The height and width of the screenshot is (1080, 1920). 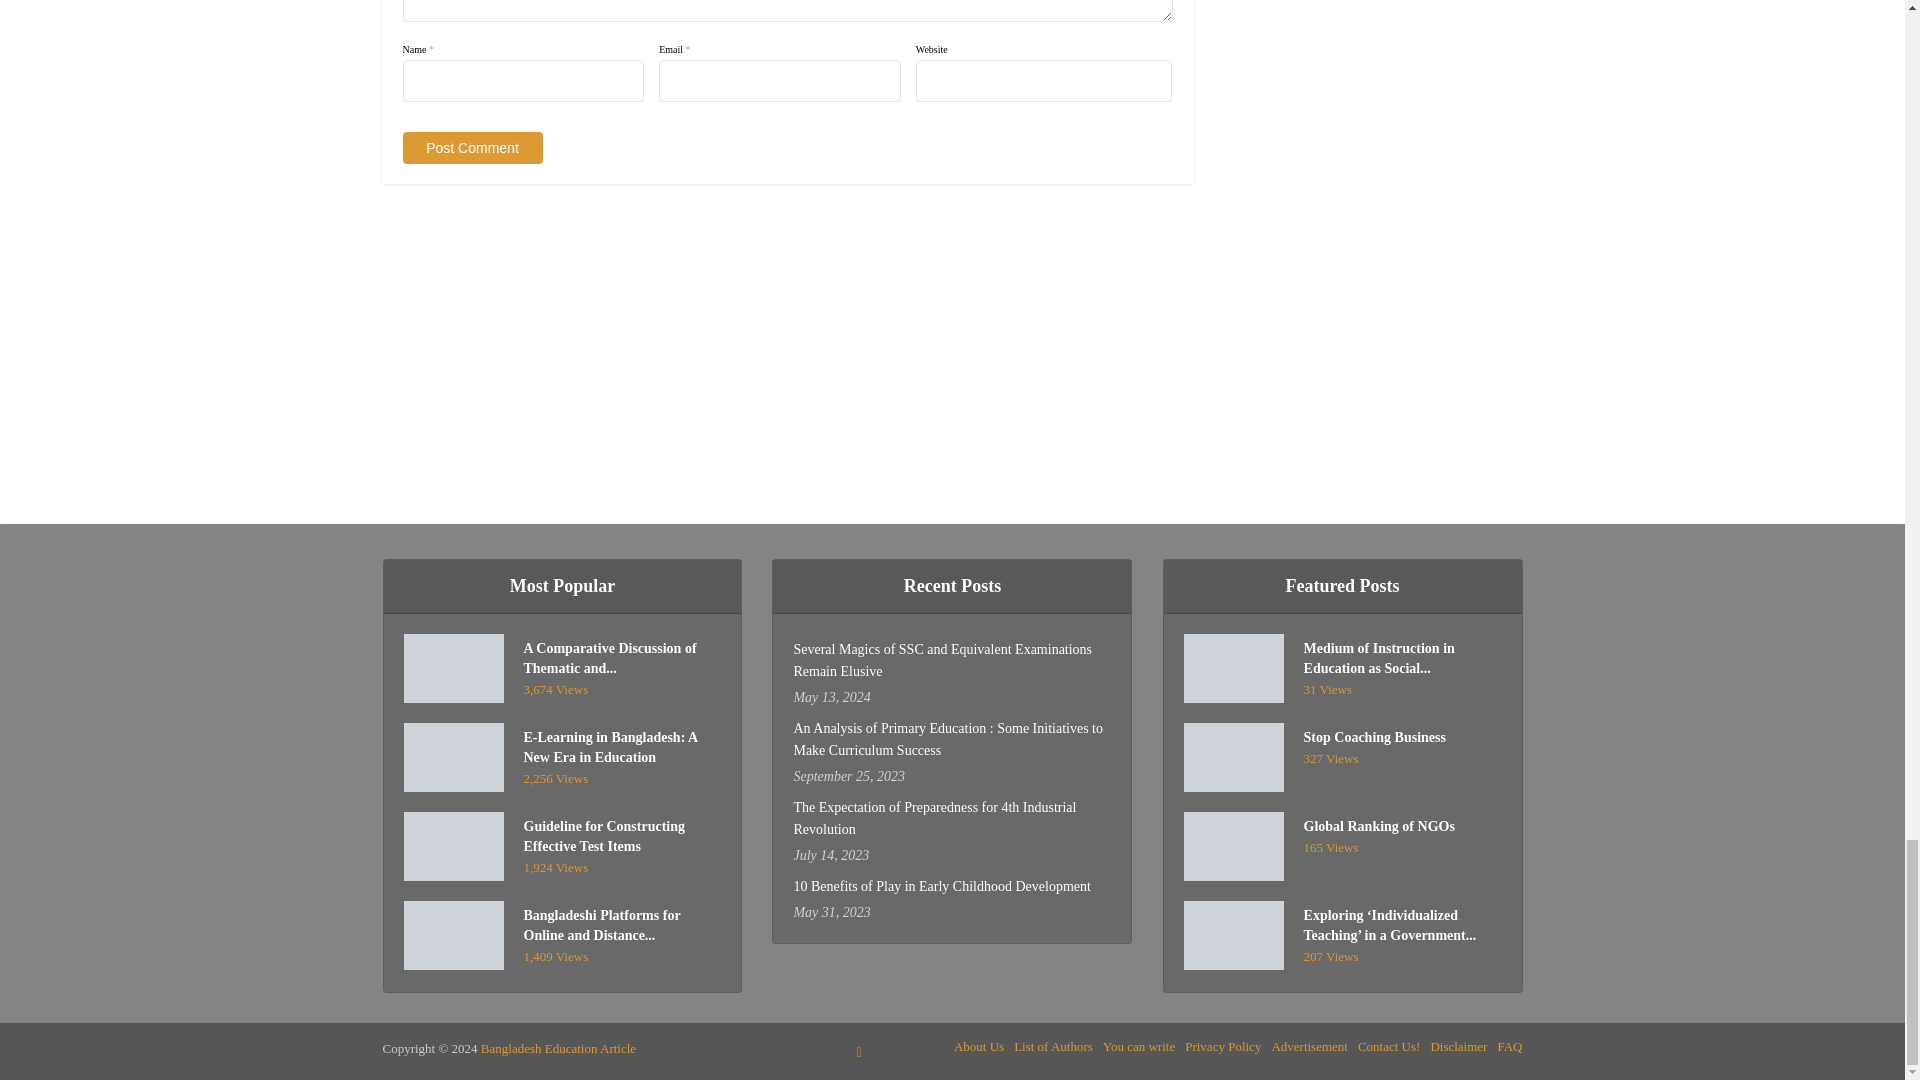 I want to click on Post Comment, so click(x=471, y=148).